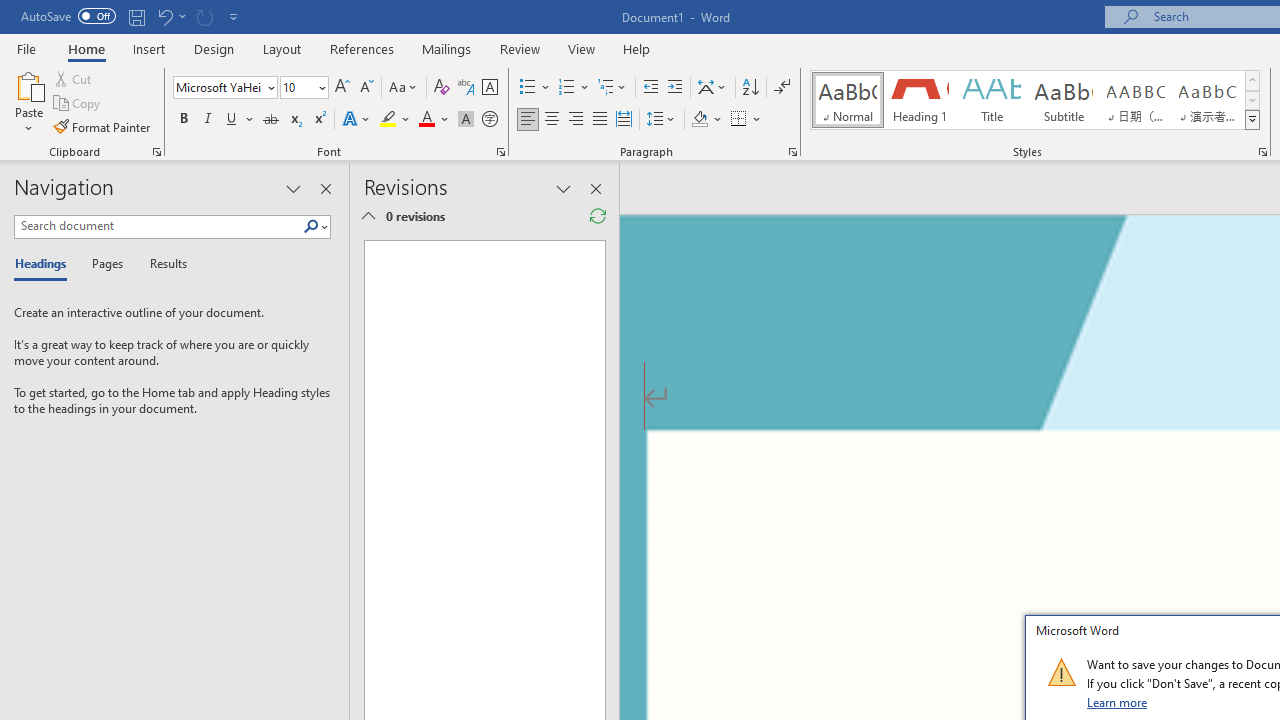 This screenshot has height=720, width=1280. Describe the element at coordinates (528, 120) in the screenshot. I see `Align Left` at that location.